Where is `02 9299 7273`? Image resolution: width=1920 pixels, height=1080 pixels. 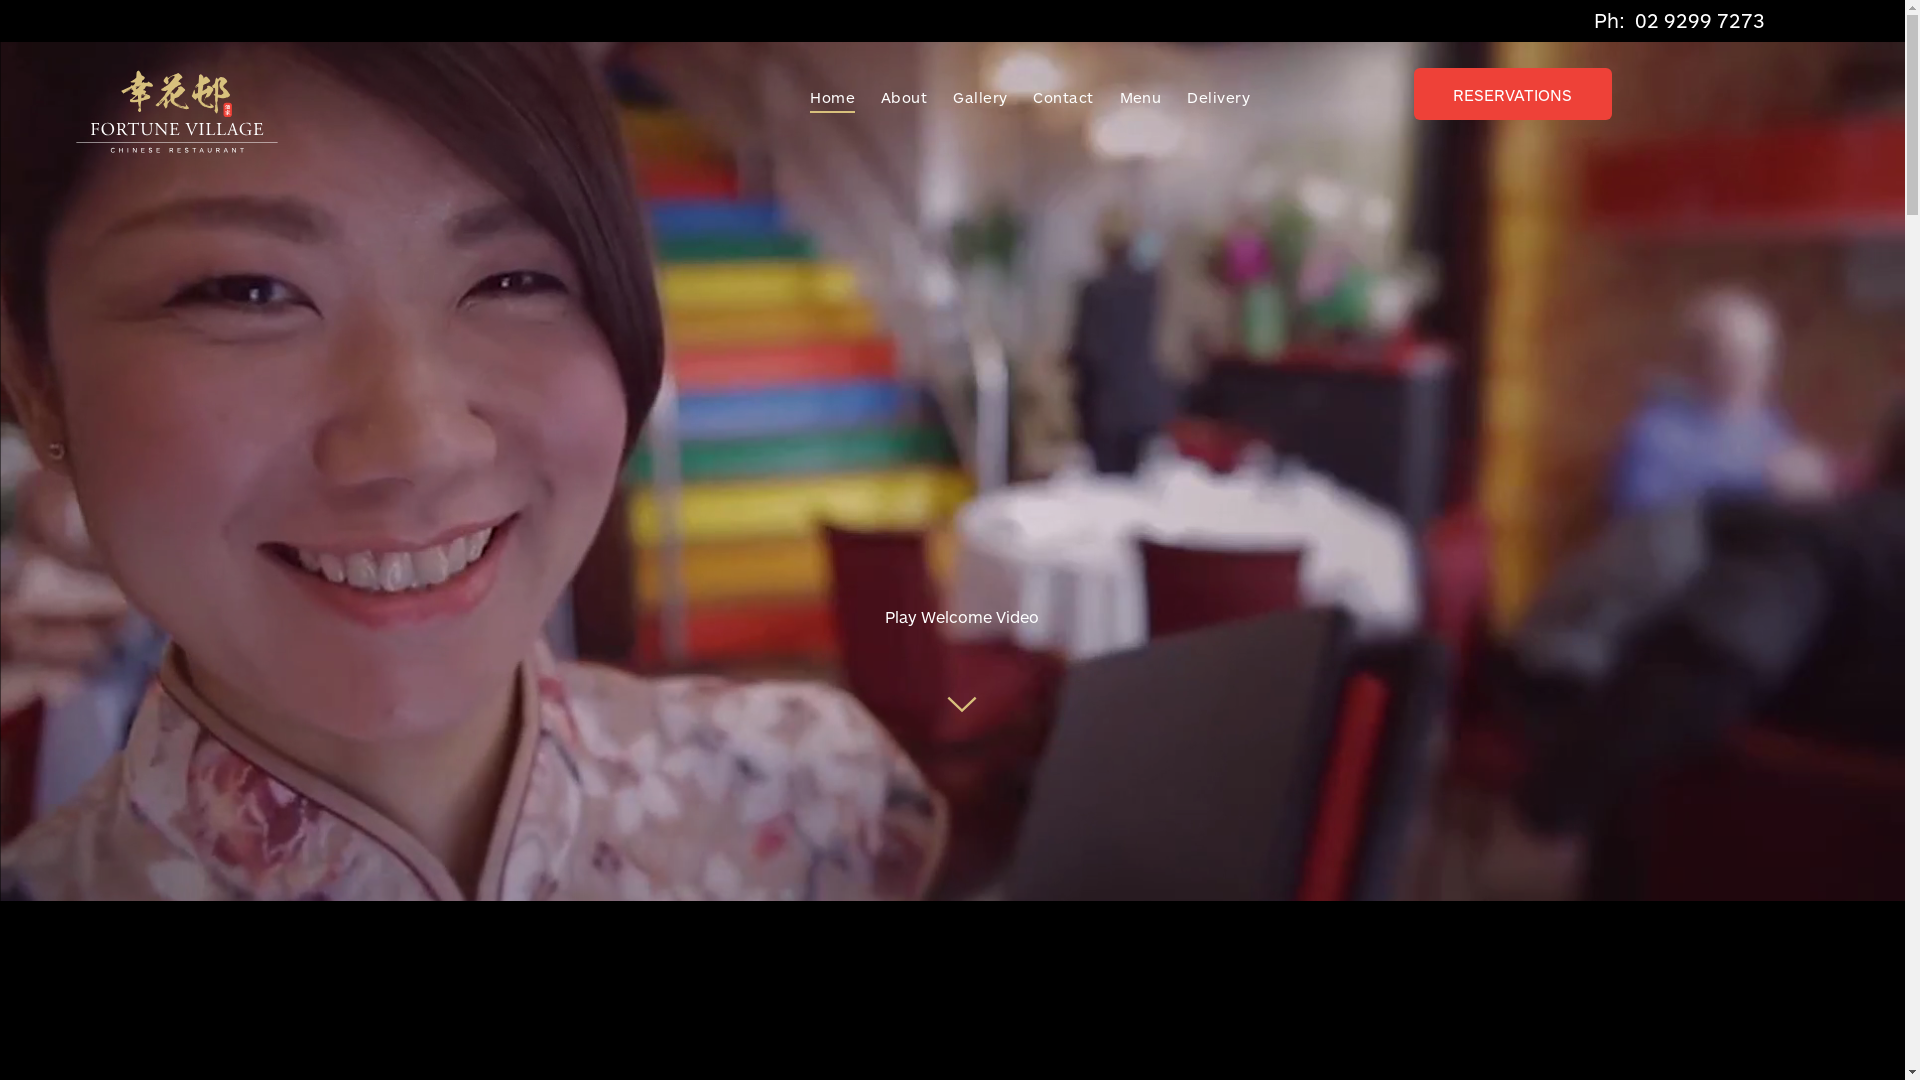 02 9299 7273 is located at coordinates (1700, 20).